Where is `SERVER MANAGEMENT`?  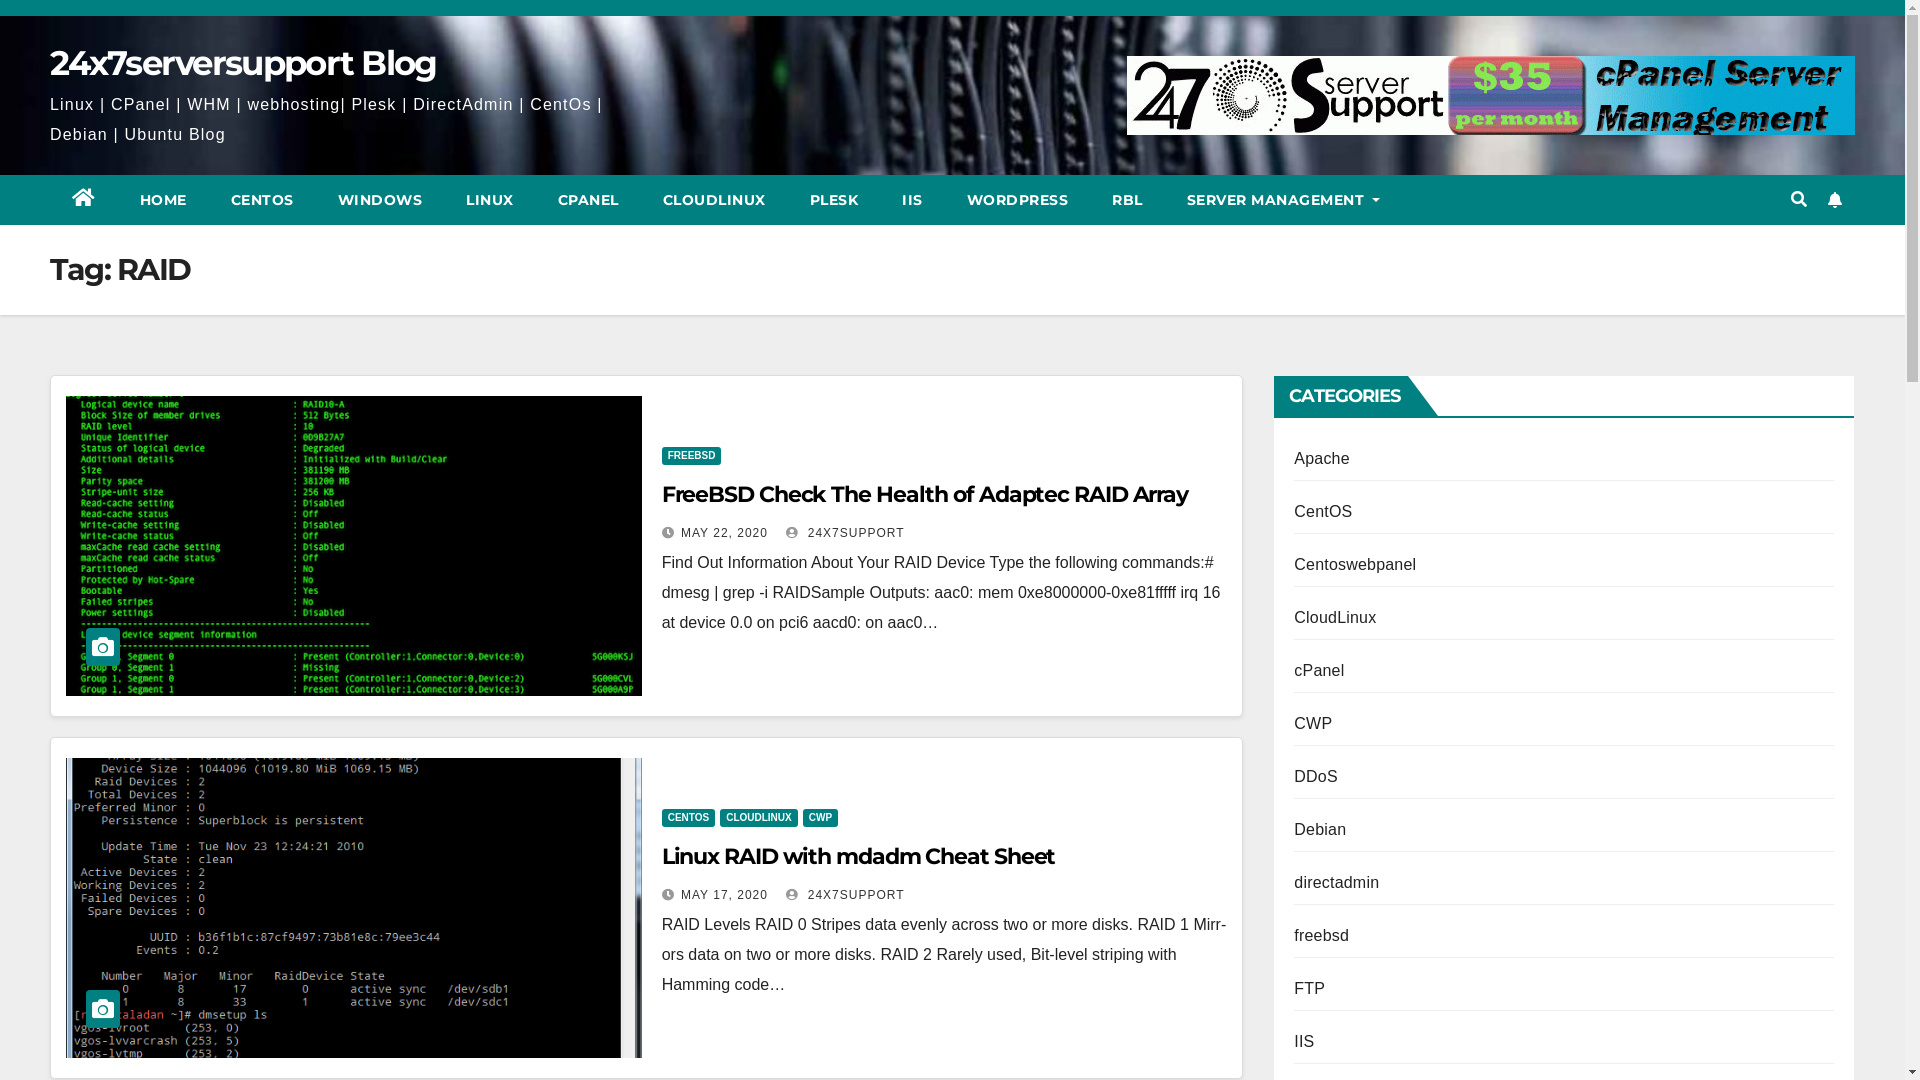 SERVER MANAGEMENT is located at coordinates (1275, 200).